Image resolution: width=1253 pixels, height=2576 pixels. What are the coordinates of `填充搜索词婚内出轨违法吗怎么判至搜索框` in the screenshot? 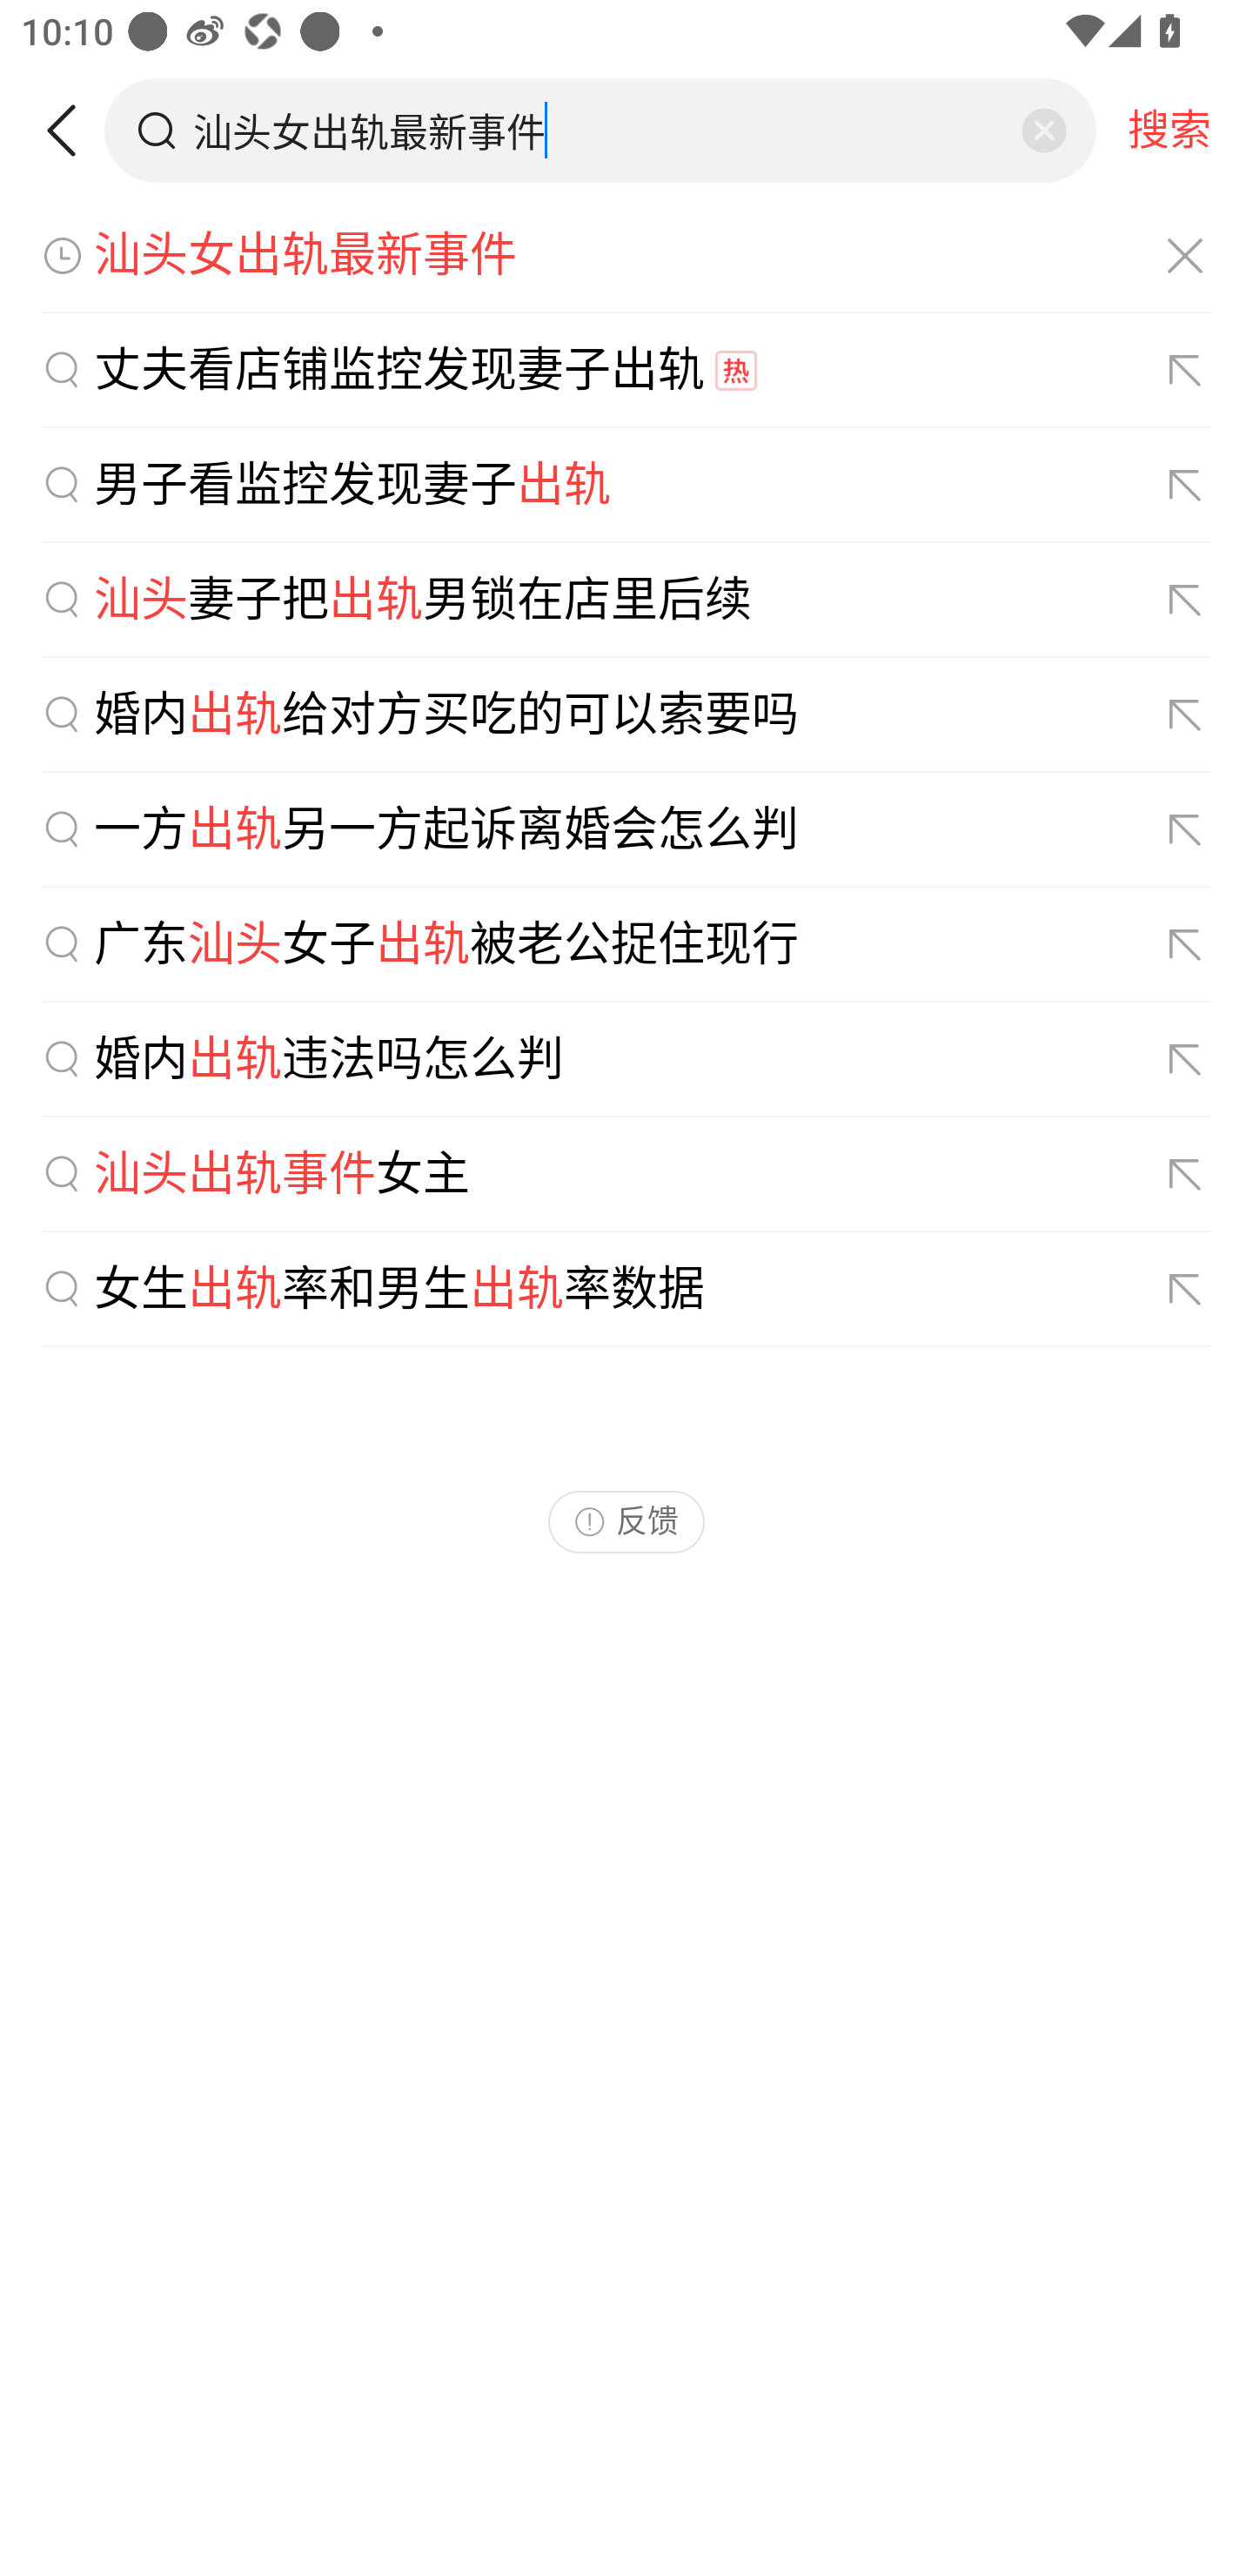 It's located at (1185, 1060).